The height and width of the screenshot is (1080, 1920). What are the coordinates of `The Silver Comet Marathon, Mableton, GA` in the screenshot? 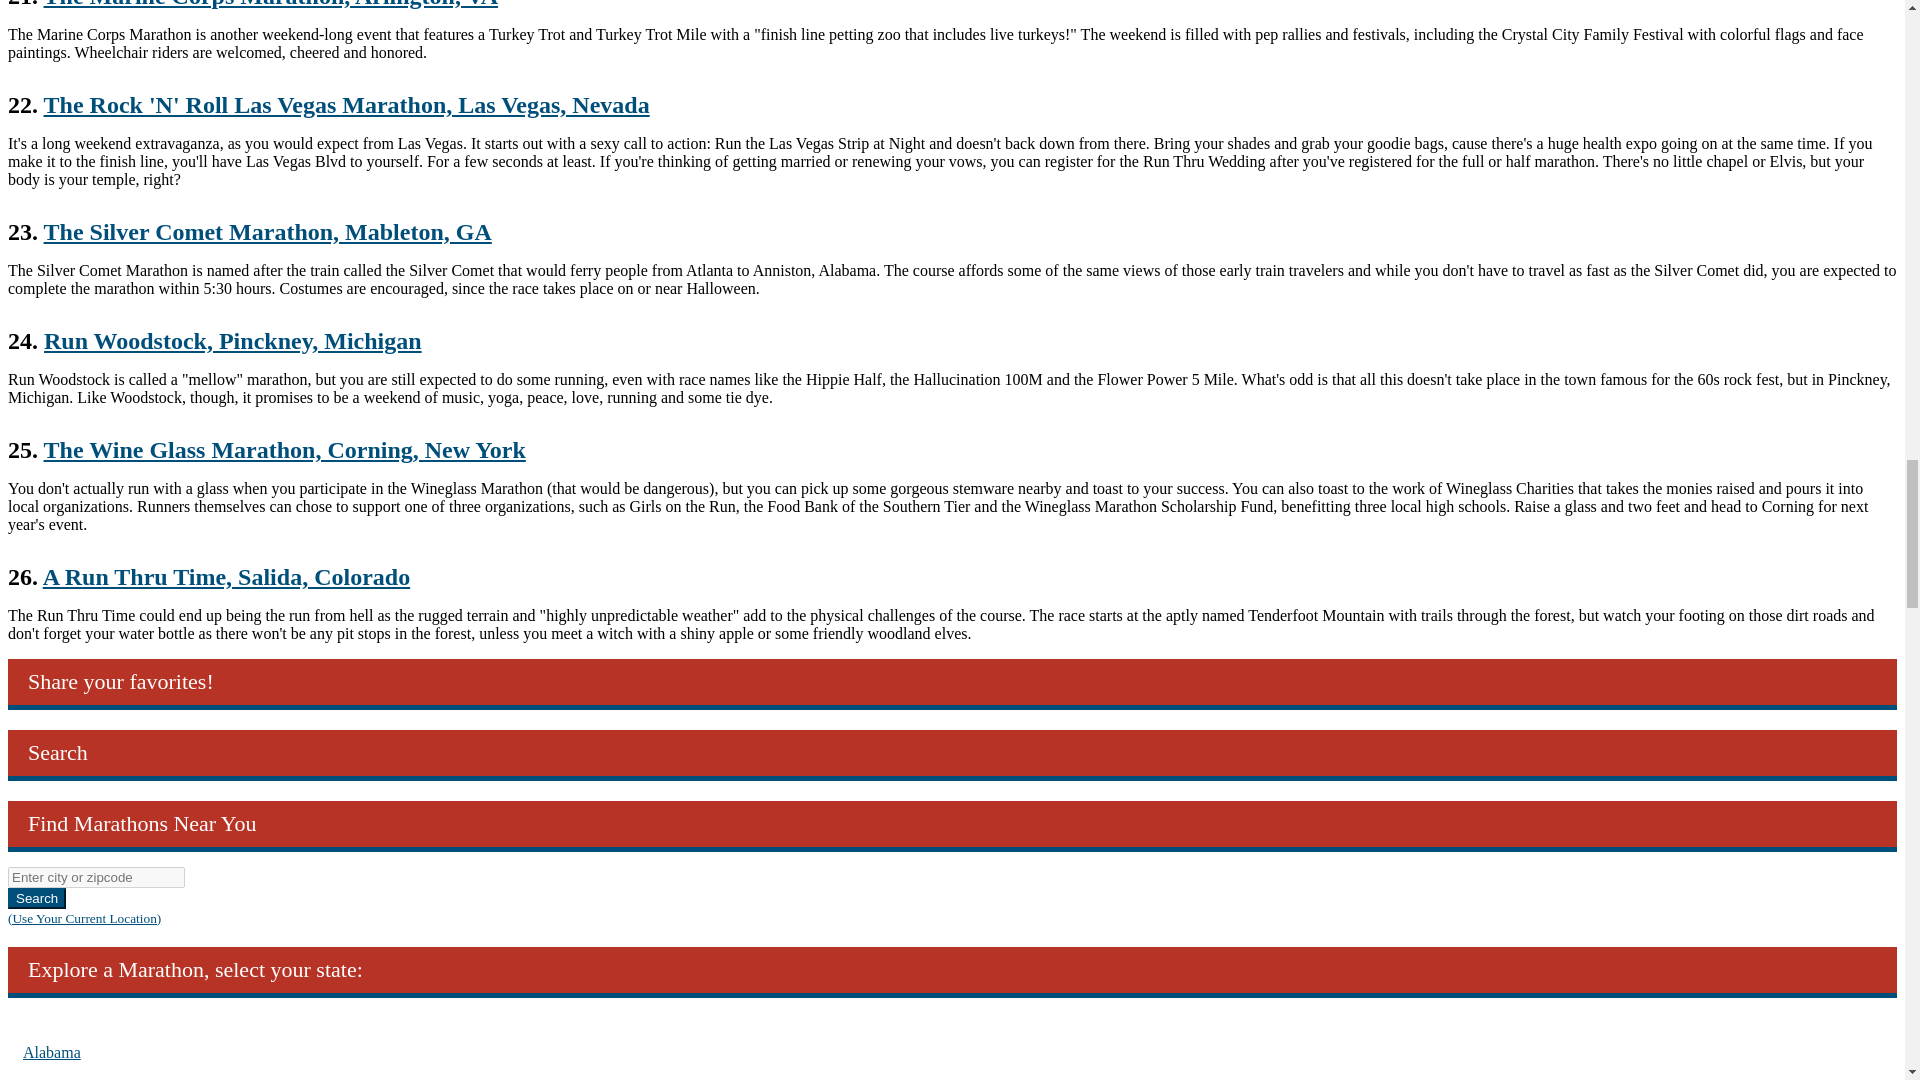 It's located at (268, 232).